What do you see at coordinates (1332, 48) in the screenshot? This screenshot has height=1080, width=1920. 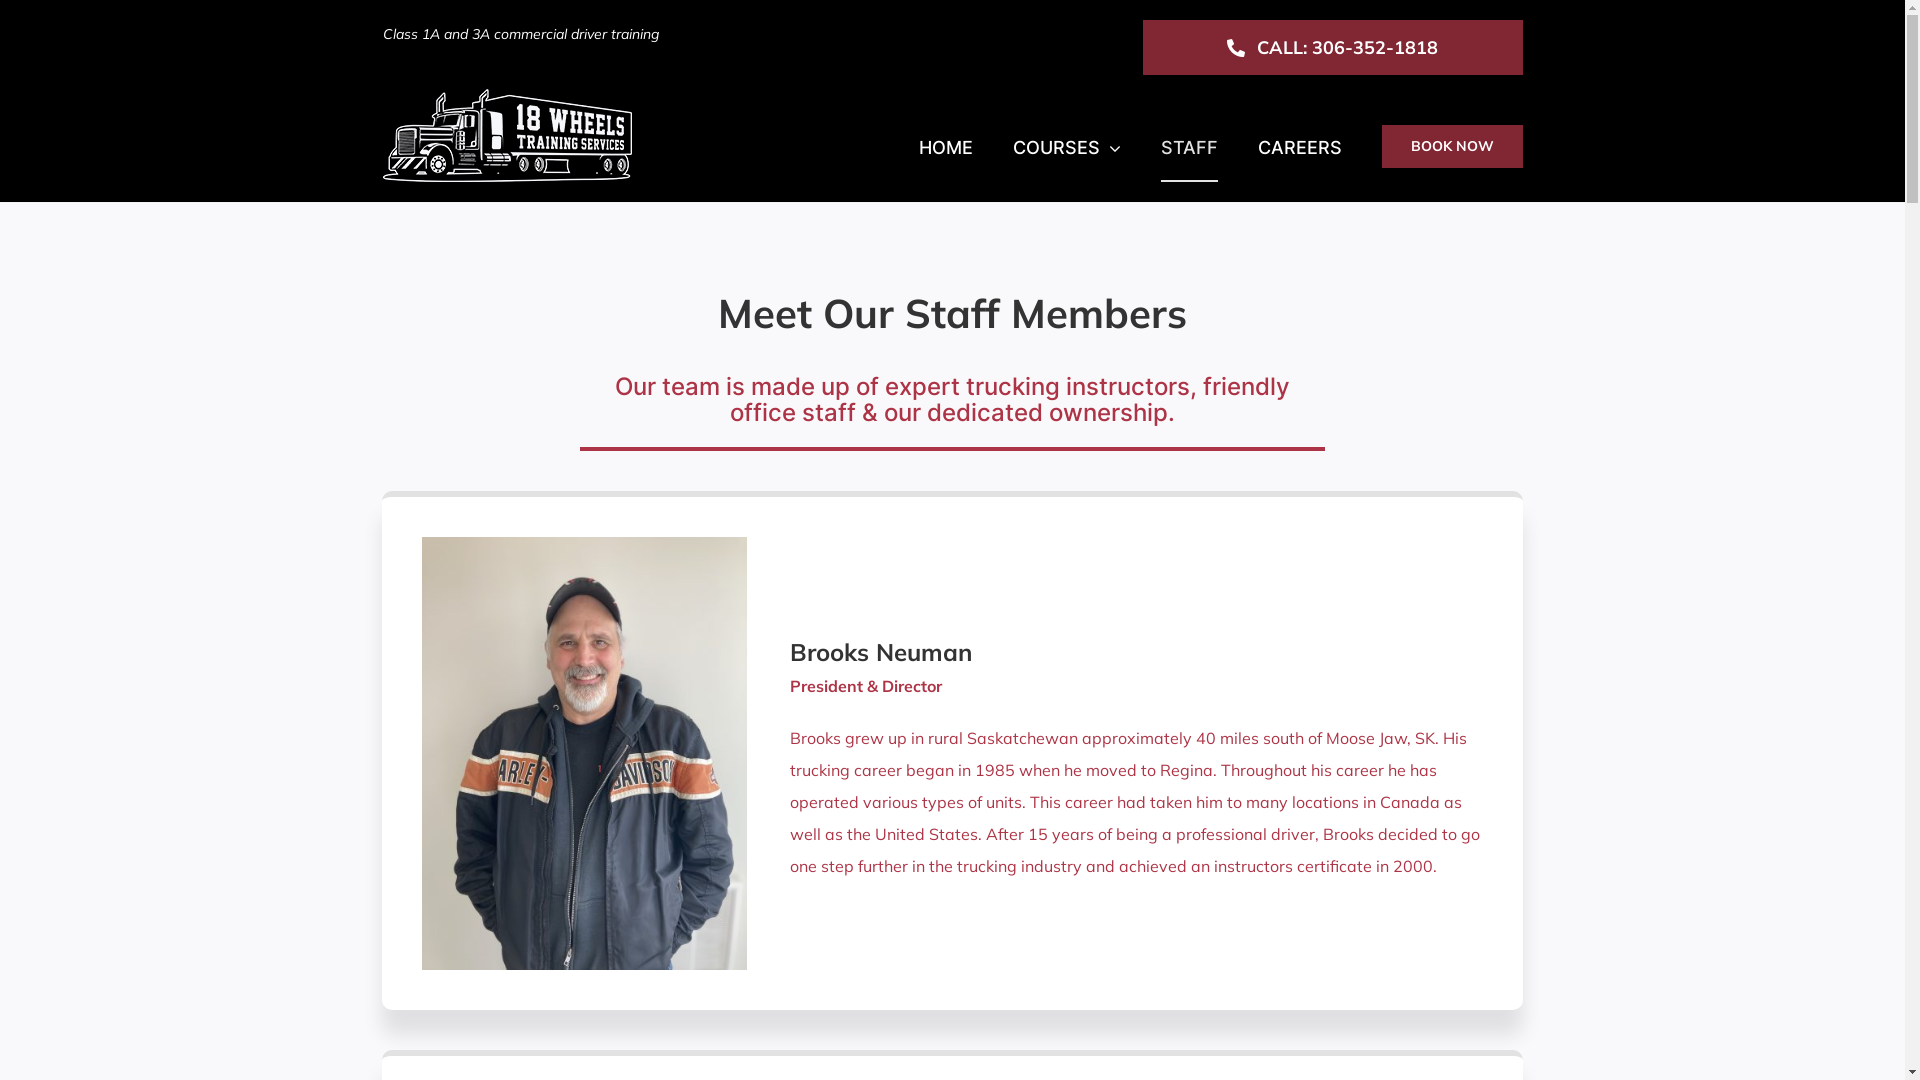 I see `CALL: 306-352-1818` at bounding box center [1332, 48].